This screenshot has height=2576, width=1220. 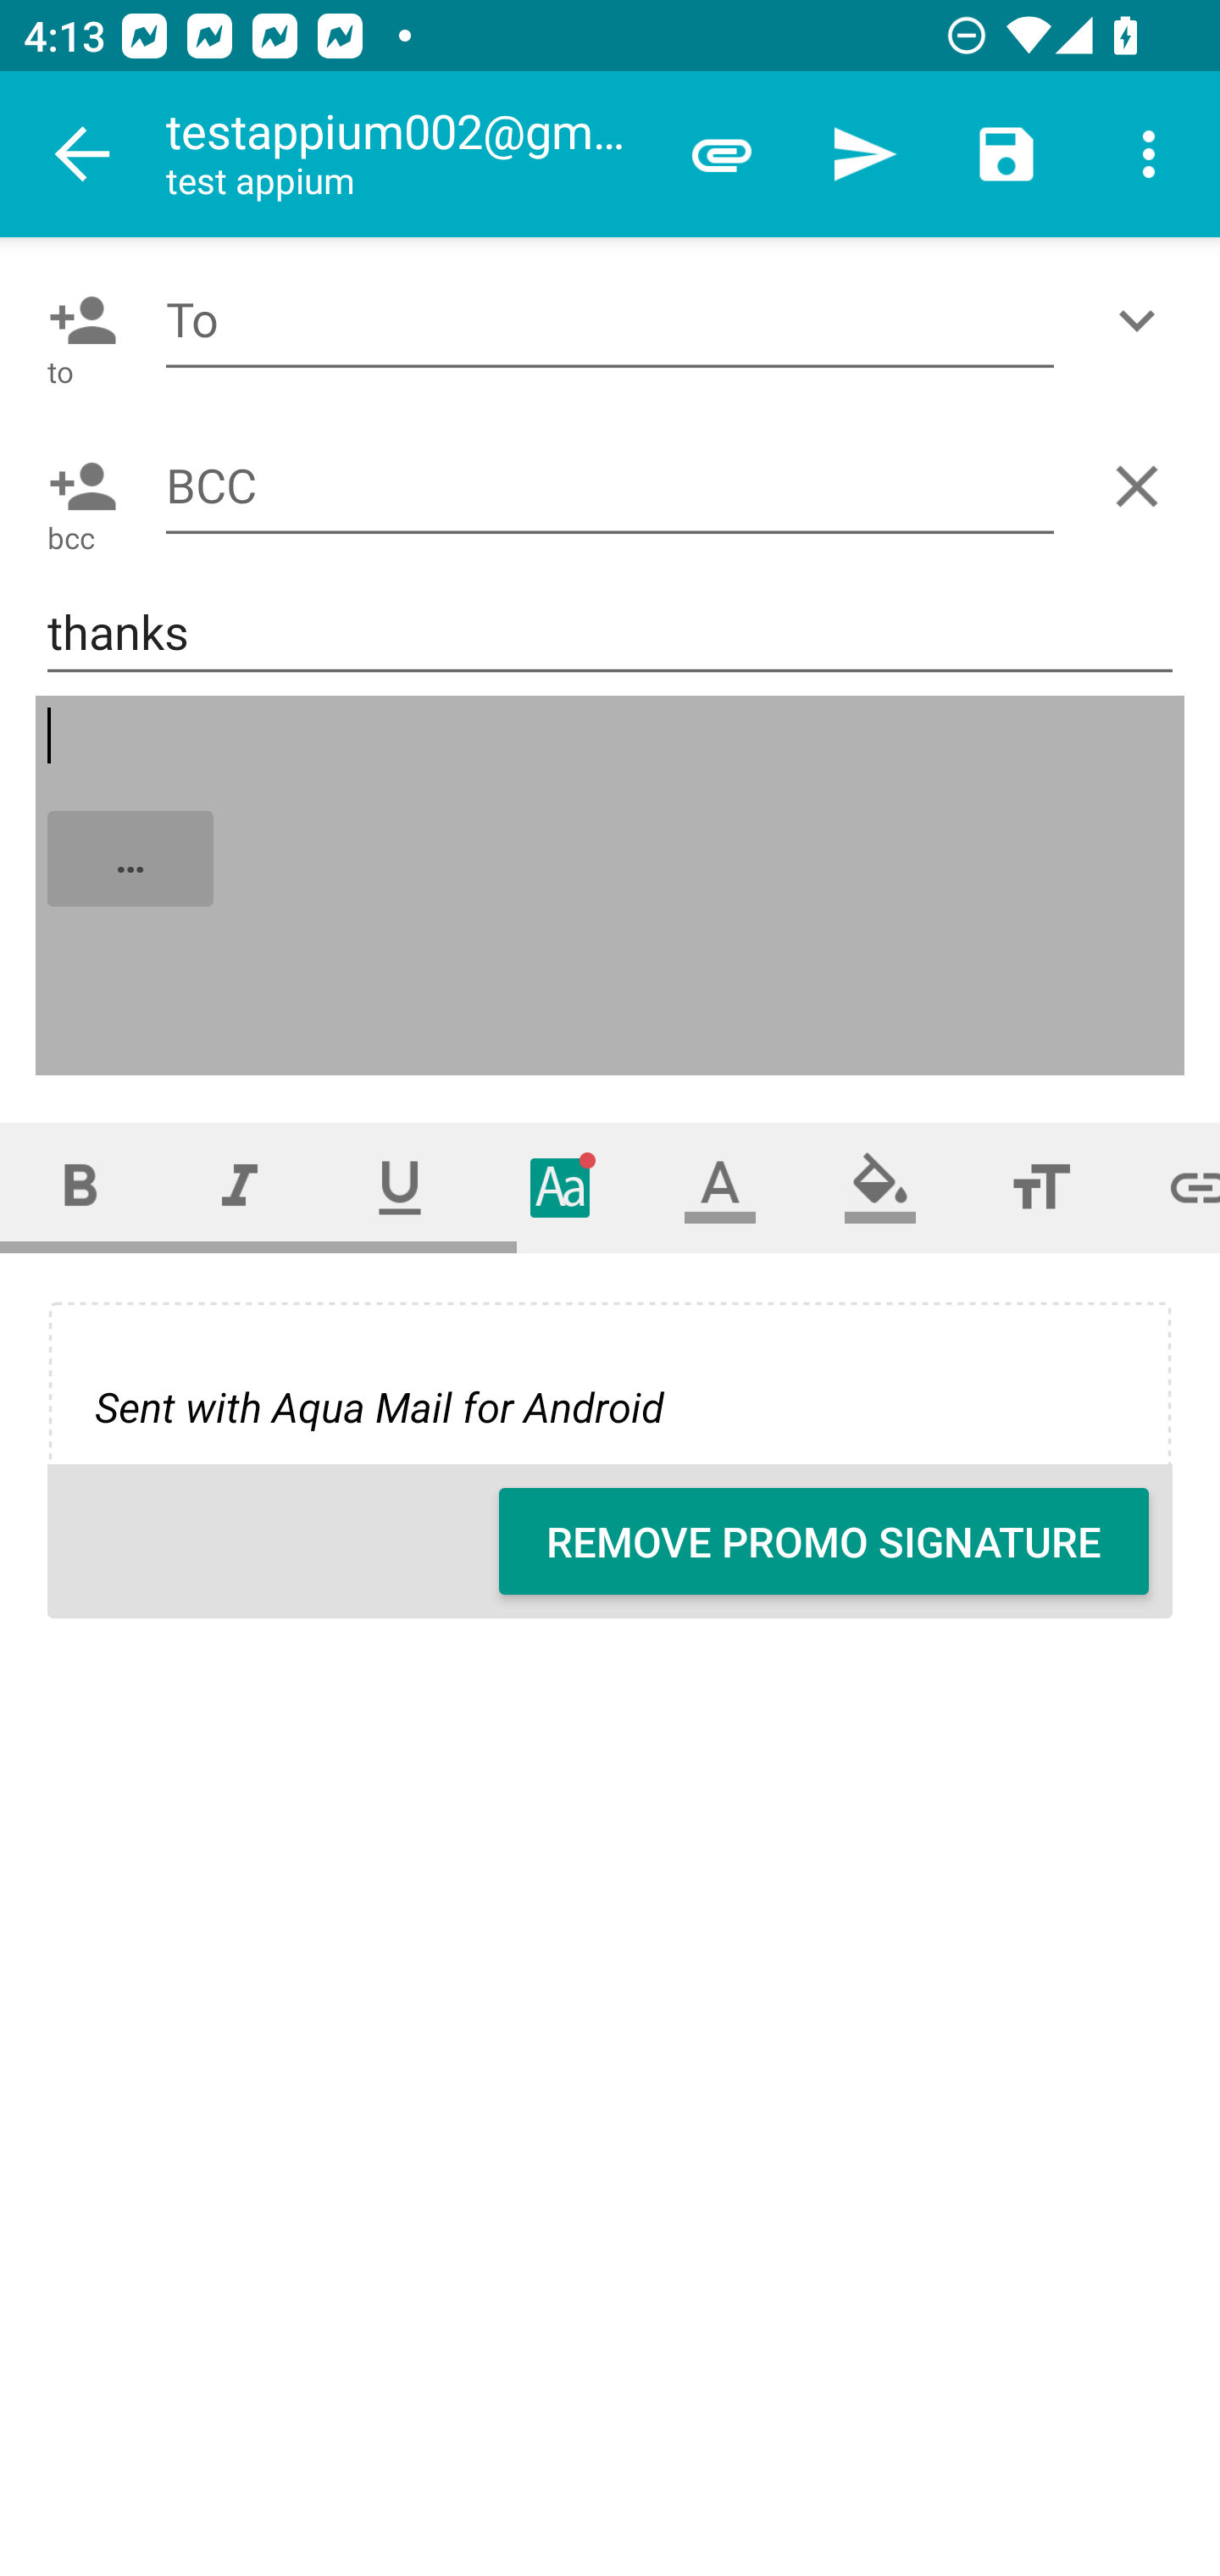 I want to click on testappium002@gmail.com test appium, so click(x=408, y=154).